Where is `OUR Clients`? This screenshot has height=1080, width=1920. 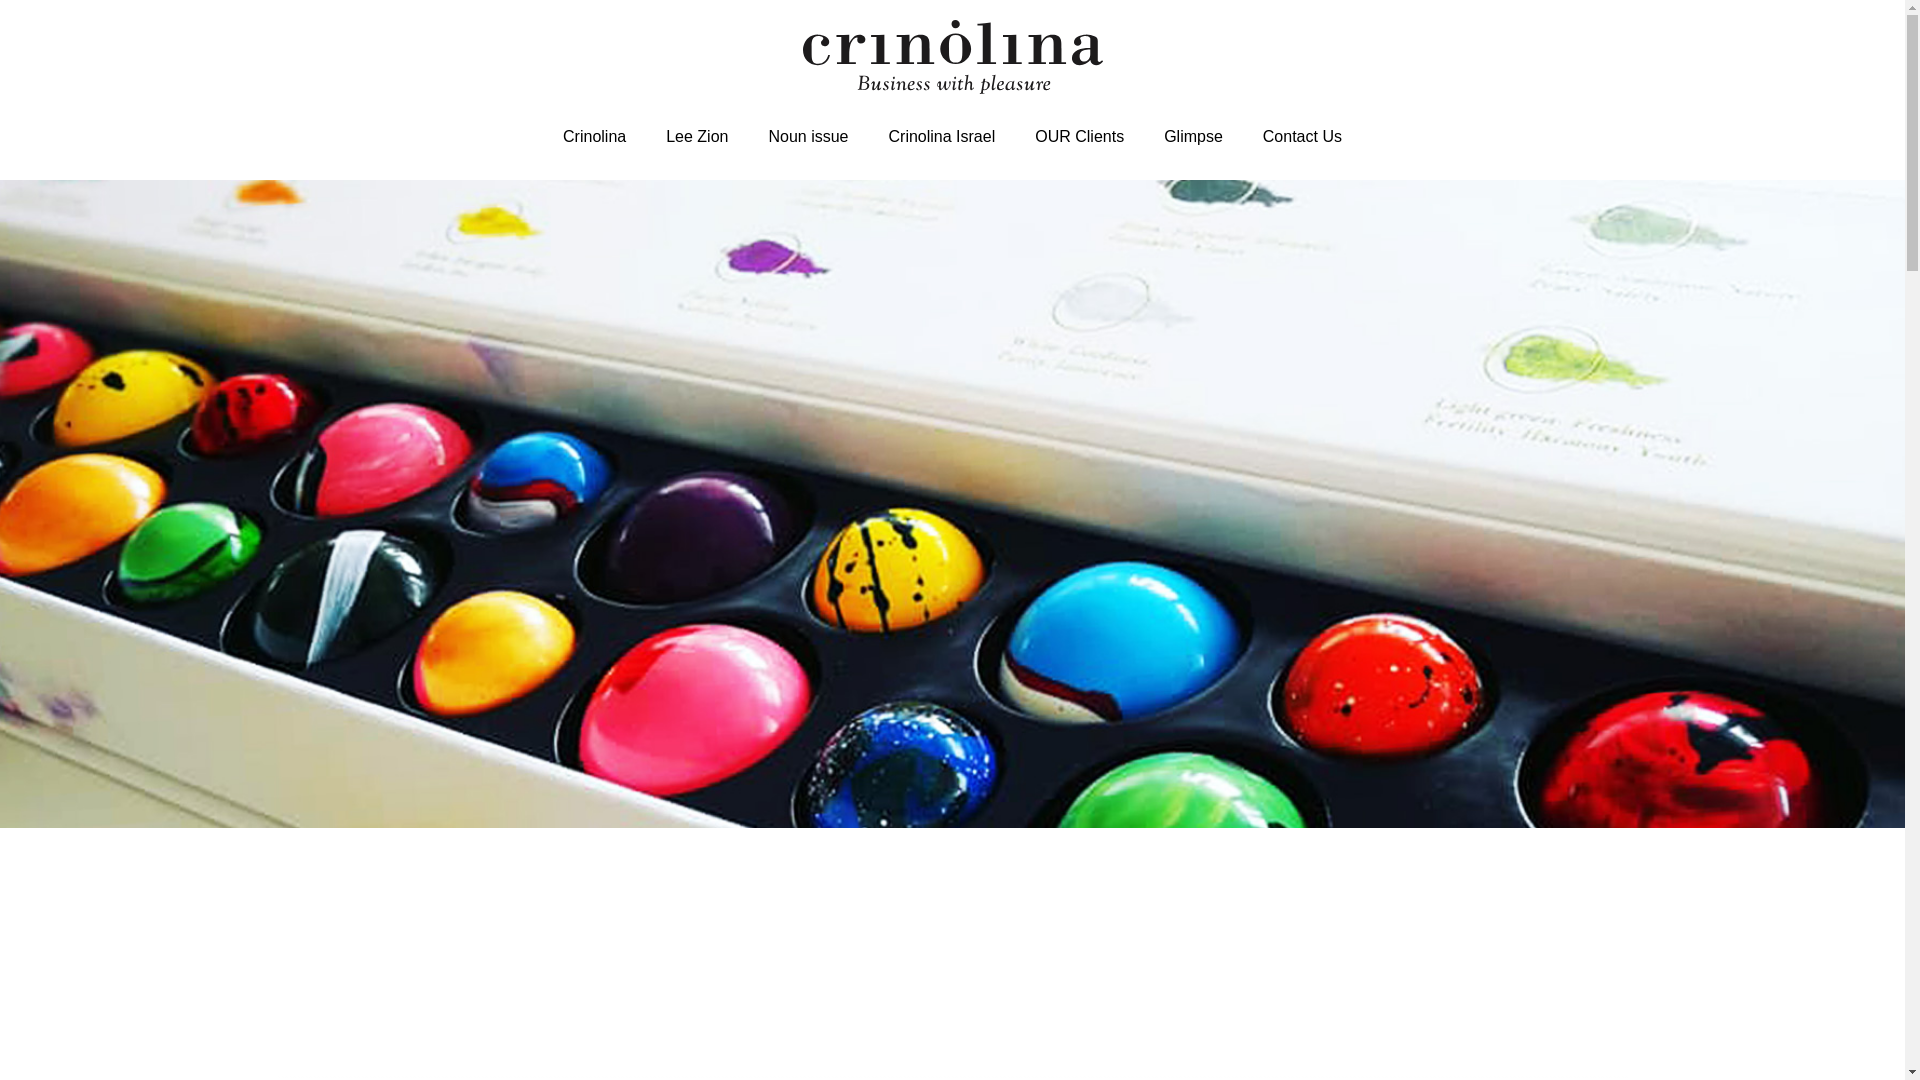 OUR Clients is located at coordinates (1080, 136).